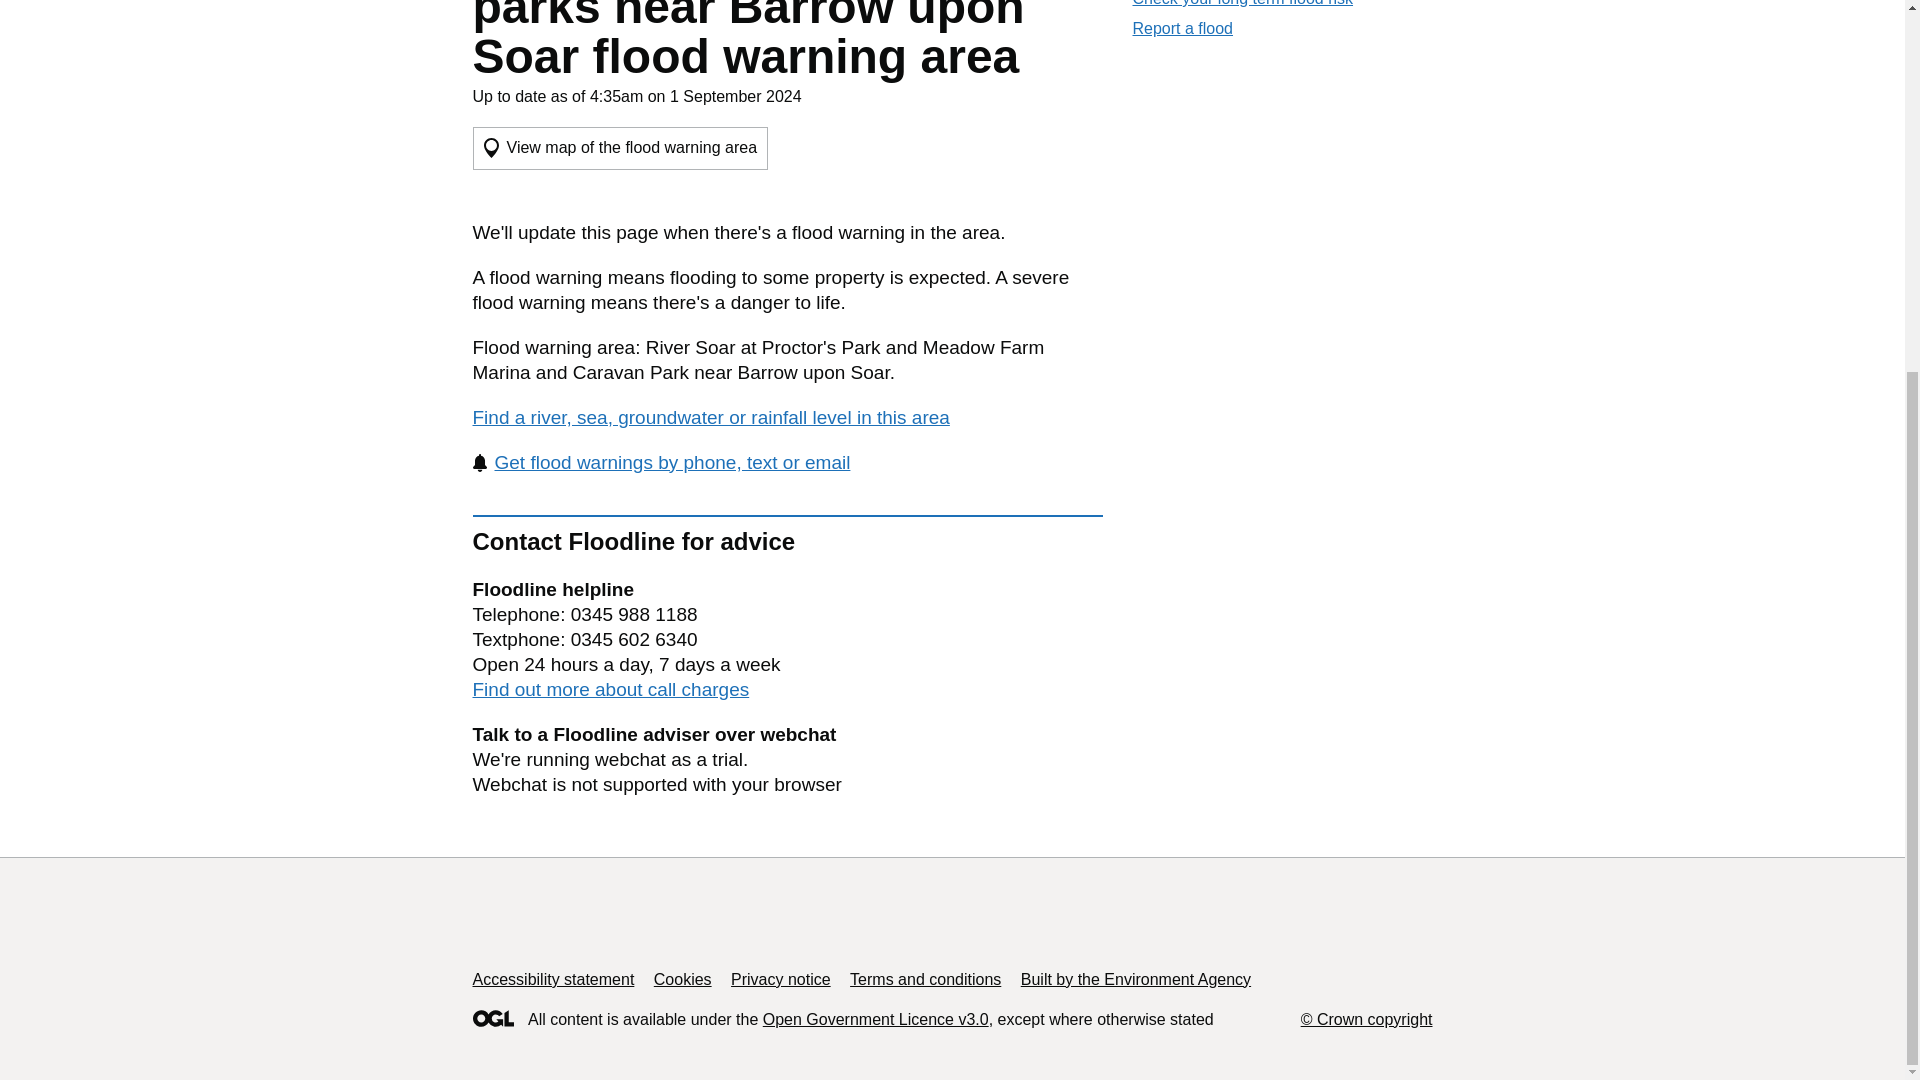 Image resolution: width=1920 pixels, height=1080 pixels. I want to click on Find out more about call charges, so click(610, 689).